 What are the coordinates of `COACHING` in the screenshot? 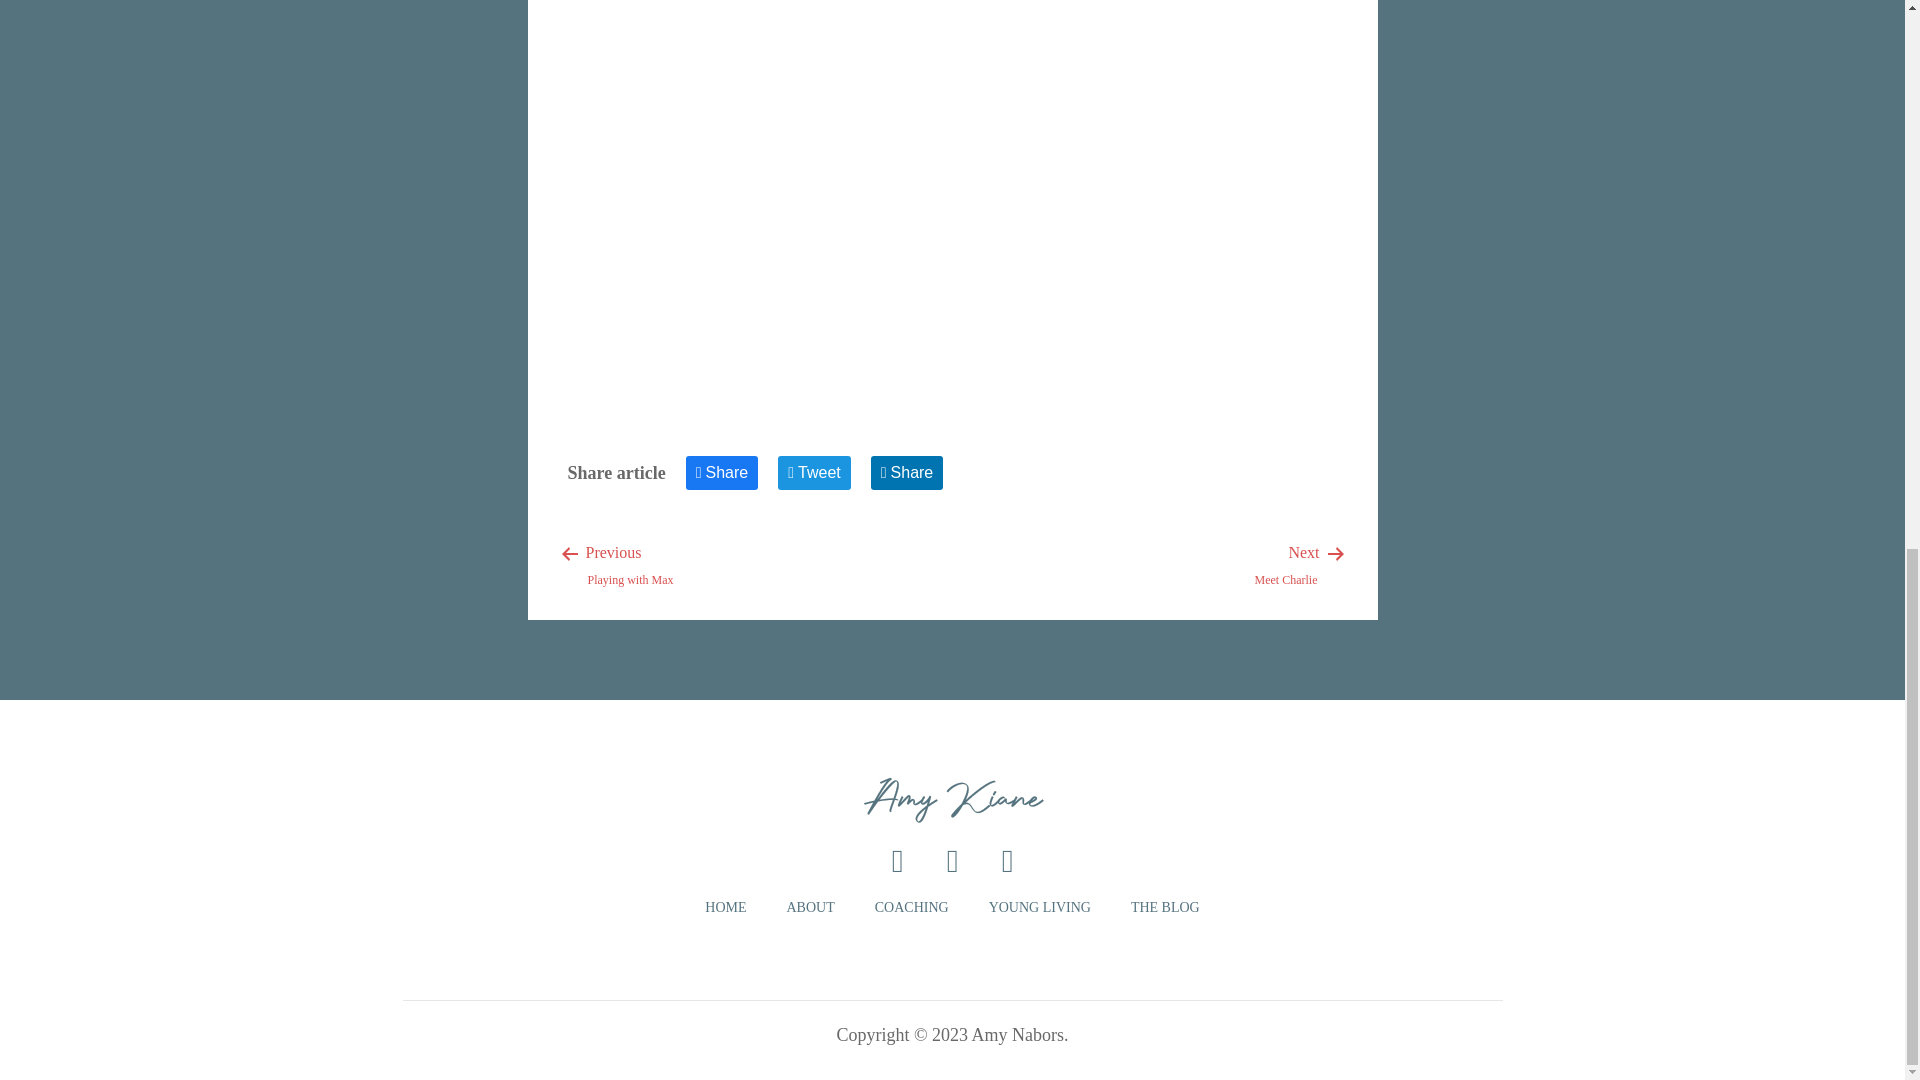 It's located at (631, 565).